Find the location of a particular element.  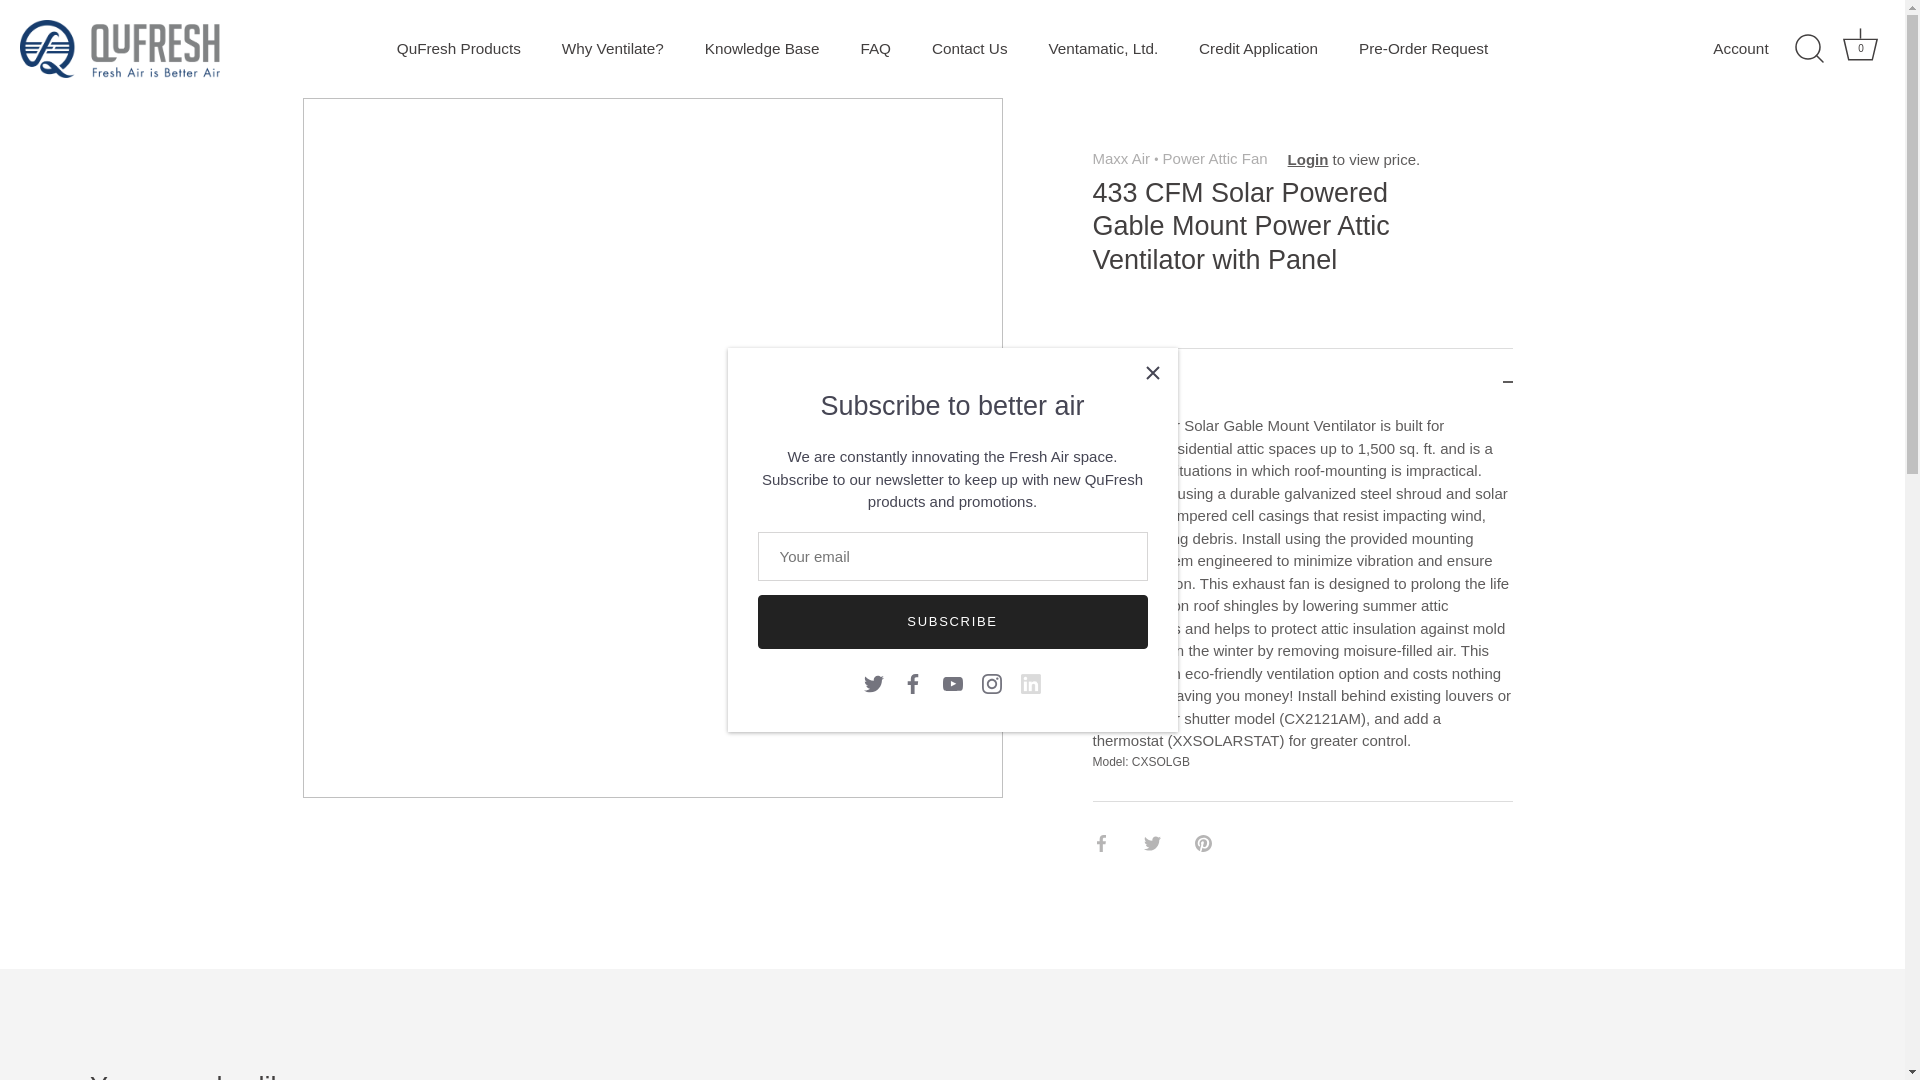

FAQ is located at coordinates (875, 49).